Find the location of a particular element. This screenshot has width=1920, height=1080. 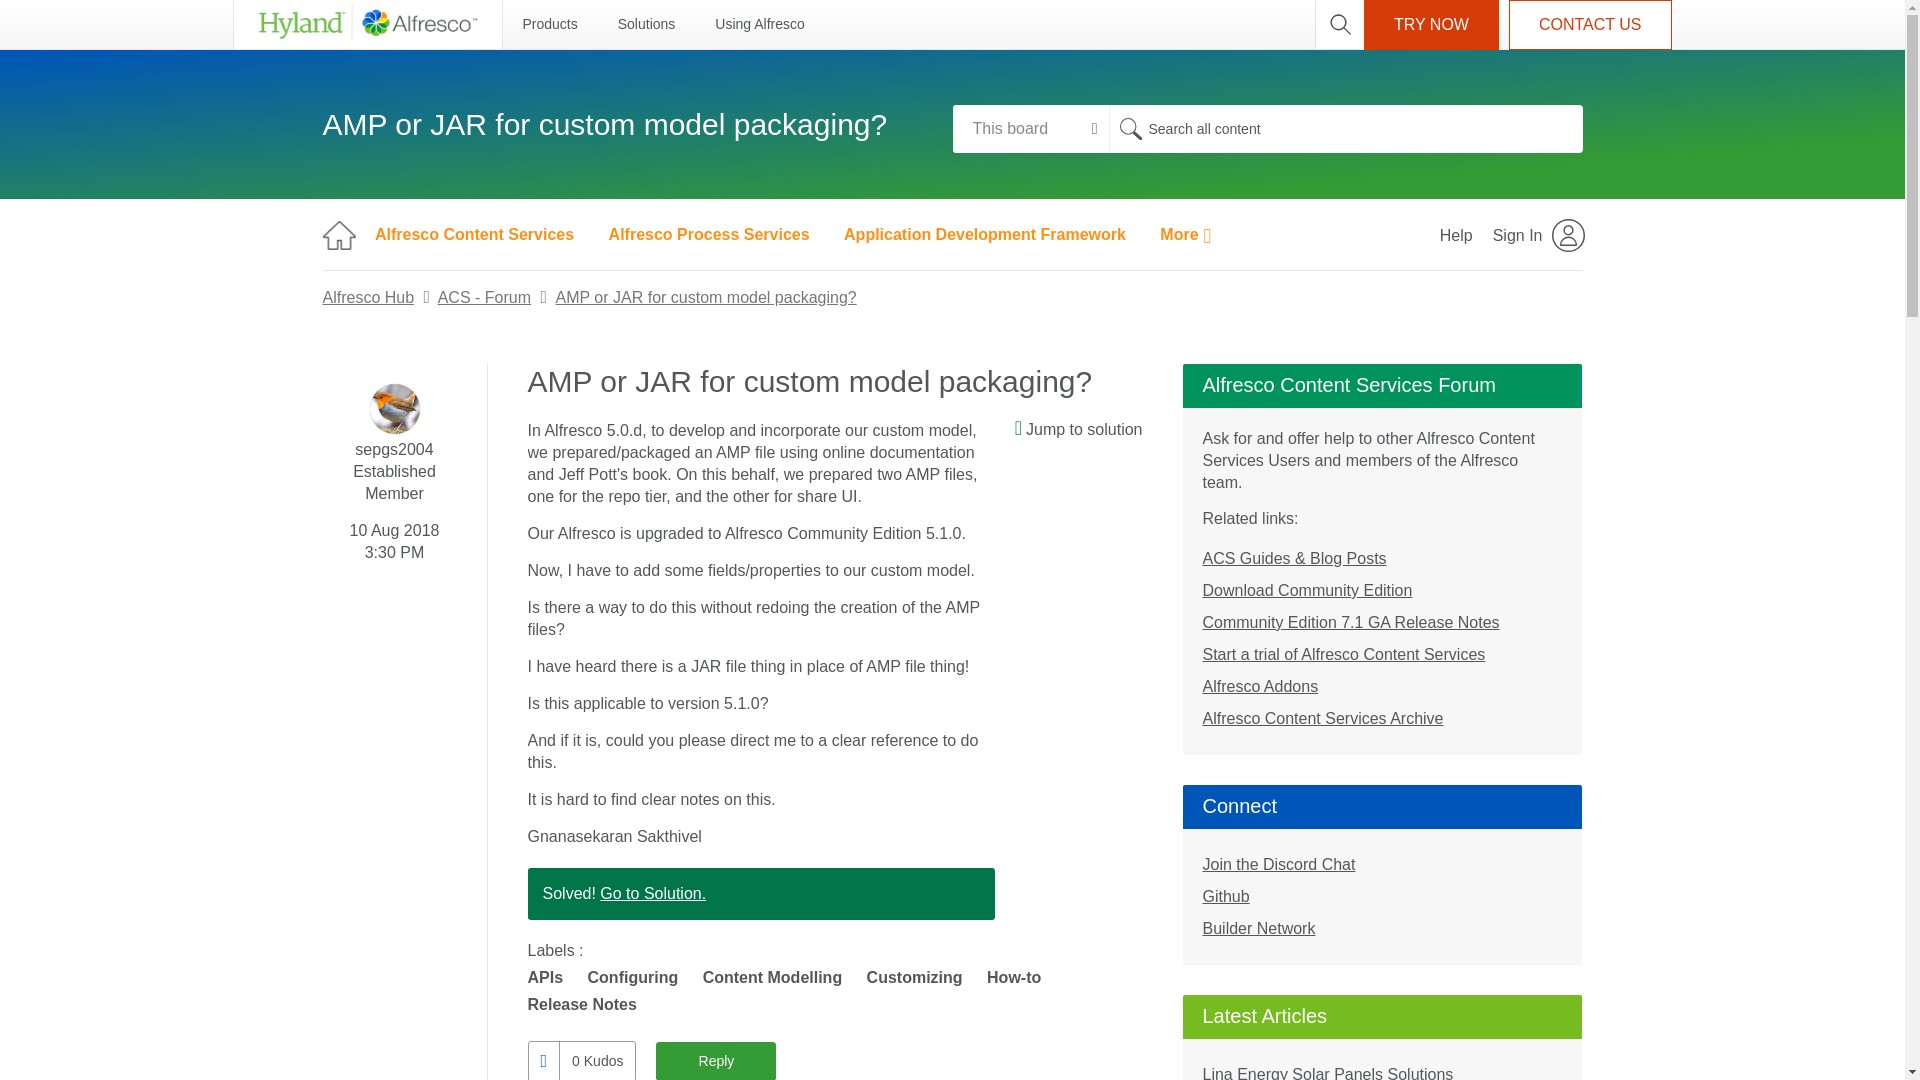

Sign In is located at coordinates (1540, 234).